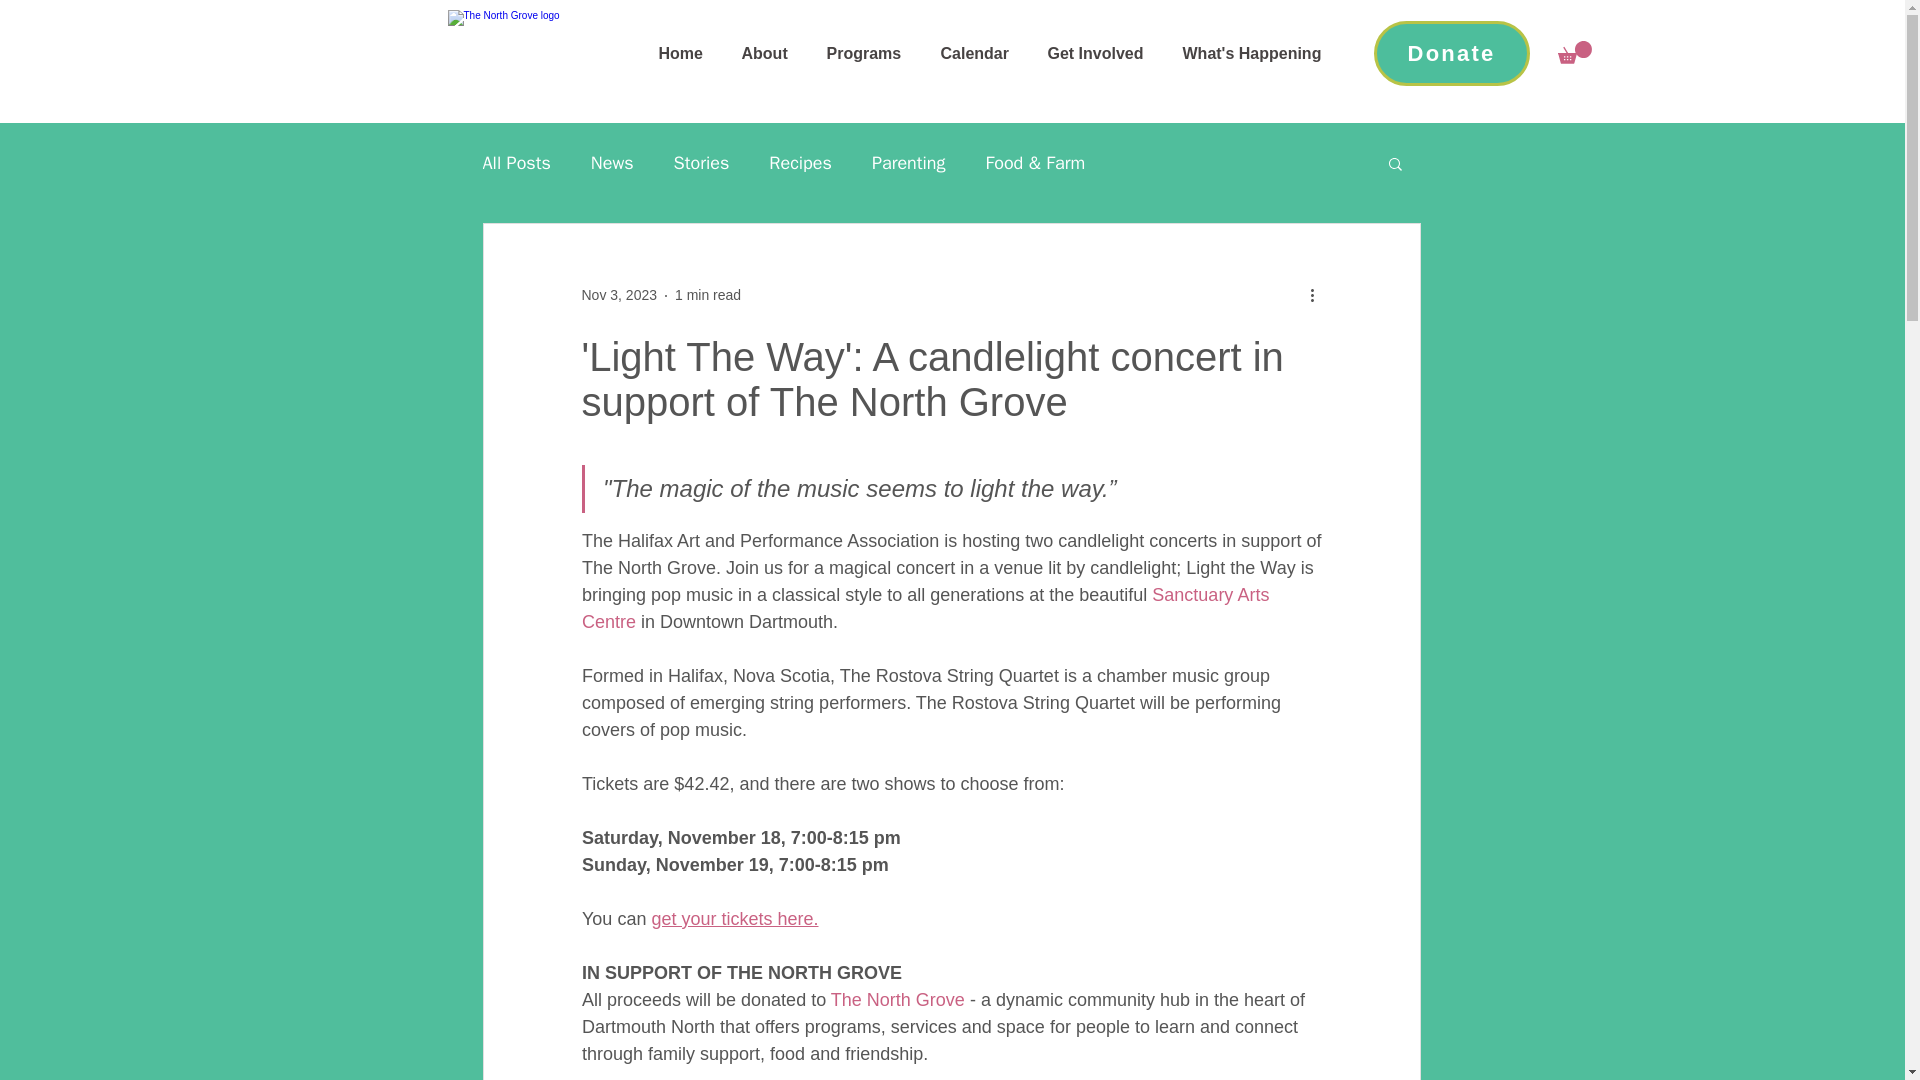  Describe the element at coordinates (800, 162) in the screenshot. I see `Recipes` at that location.